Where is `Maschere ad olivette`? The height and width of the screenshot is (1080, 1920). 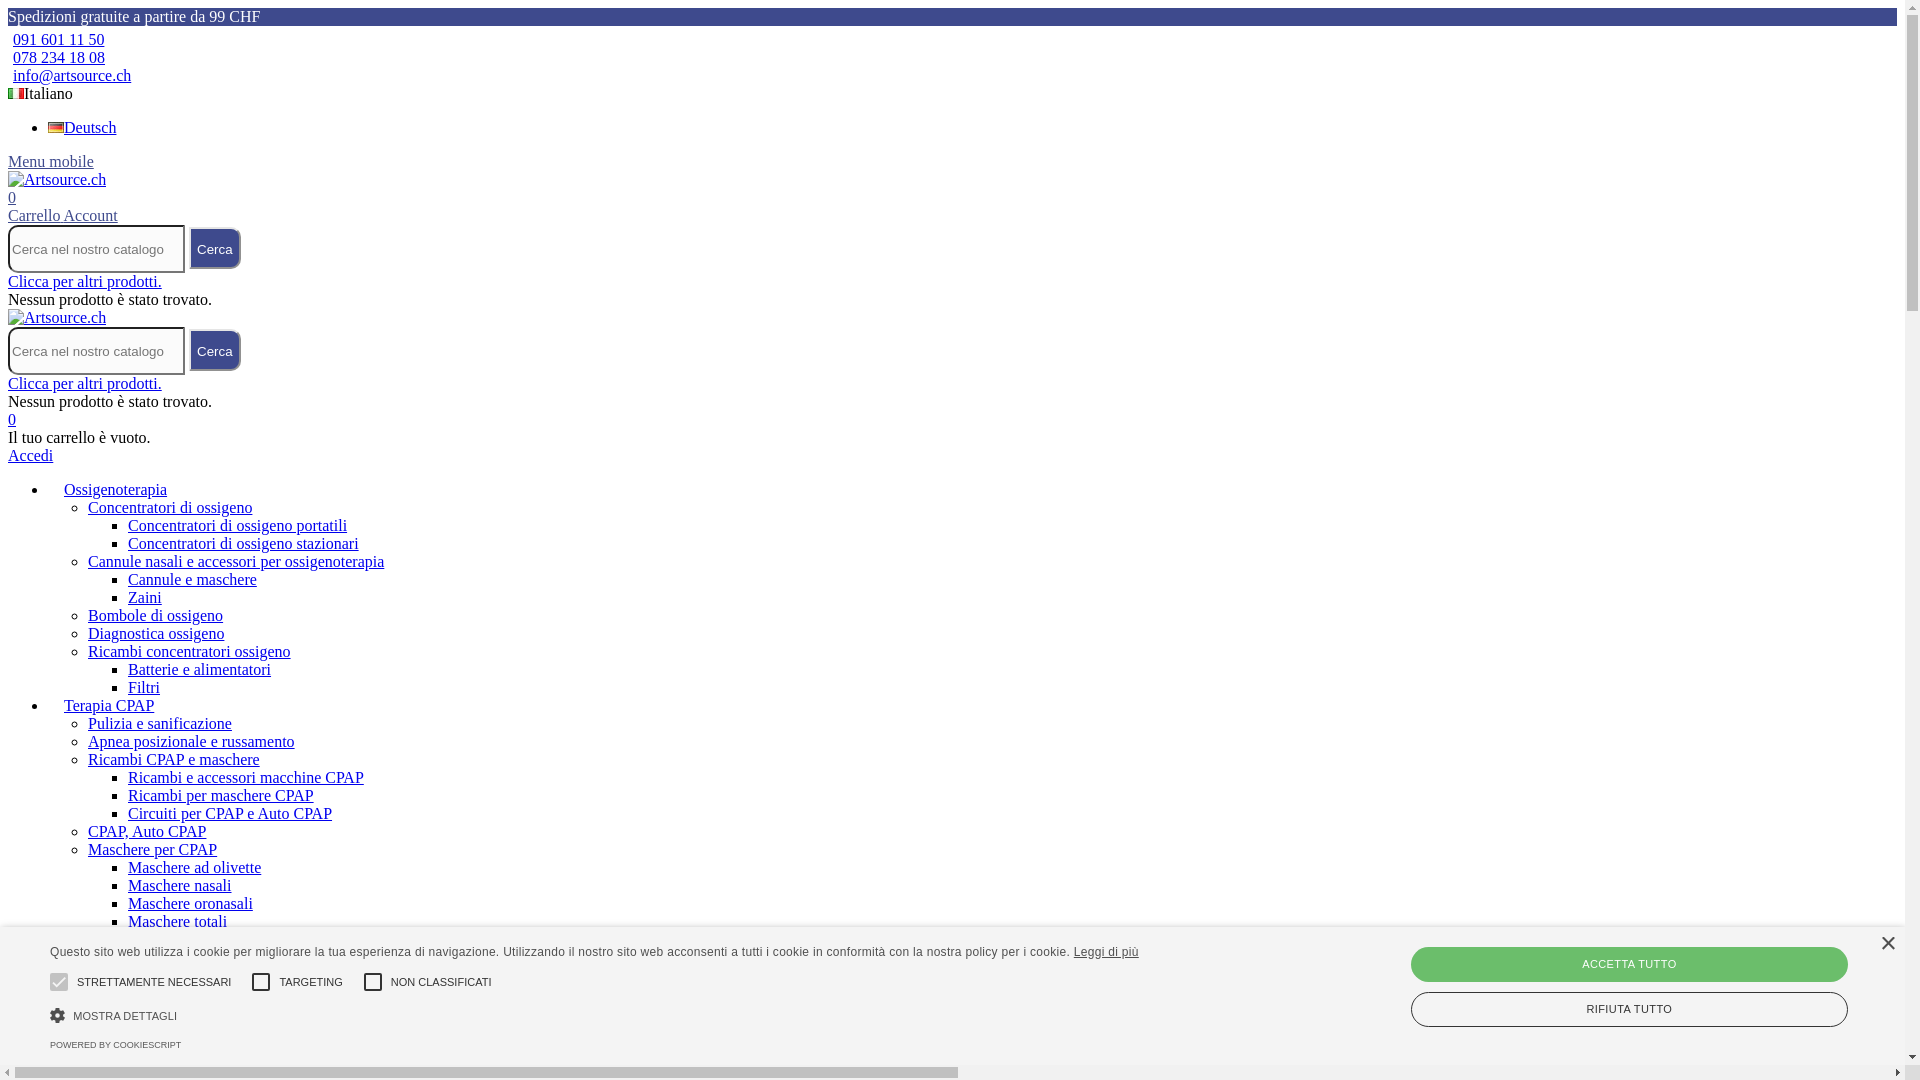 Maschere ad olivette is located at coordinates (194, 868).